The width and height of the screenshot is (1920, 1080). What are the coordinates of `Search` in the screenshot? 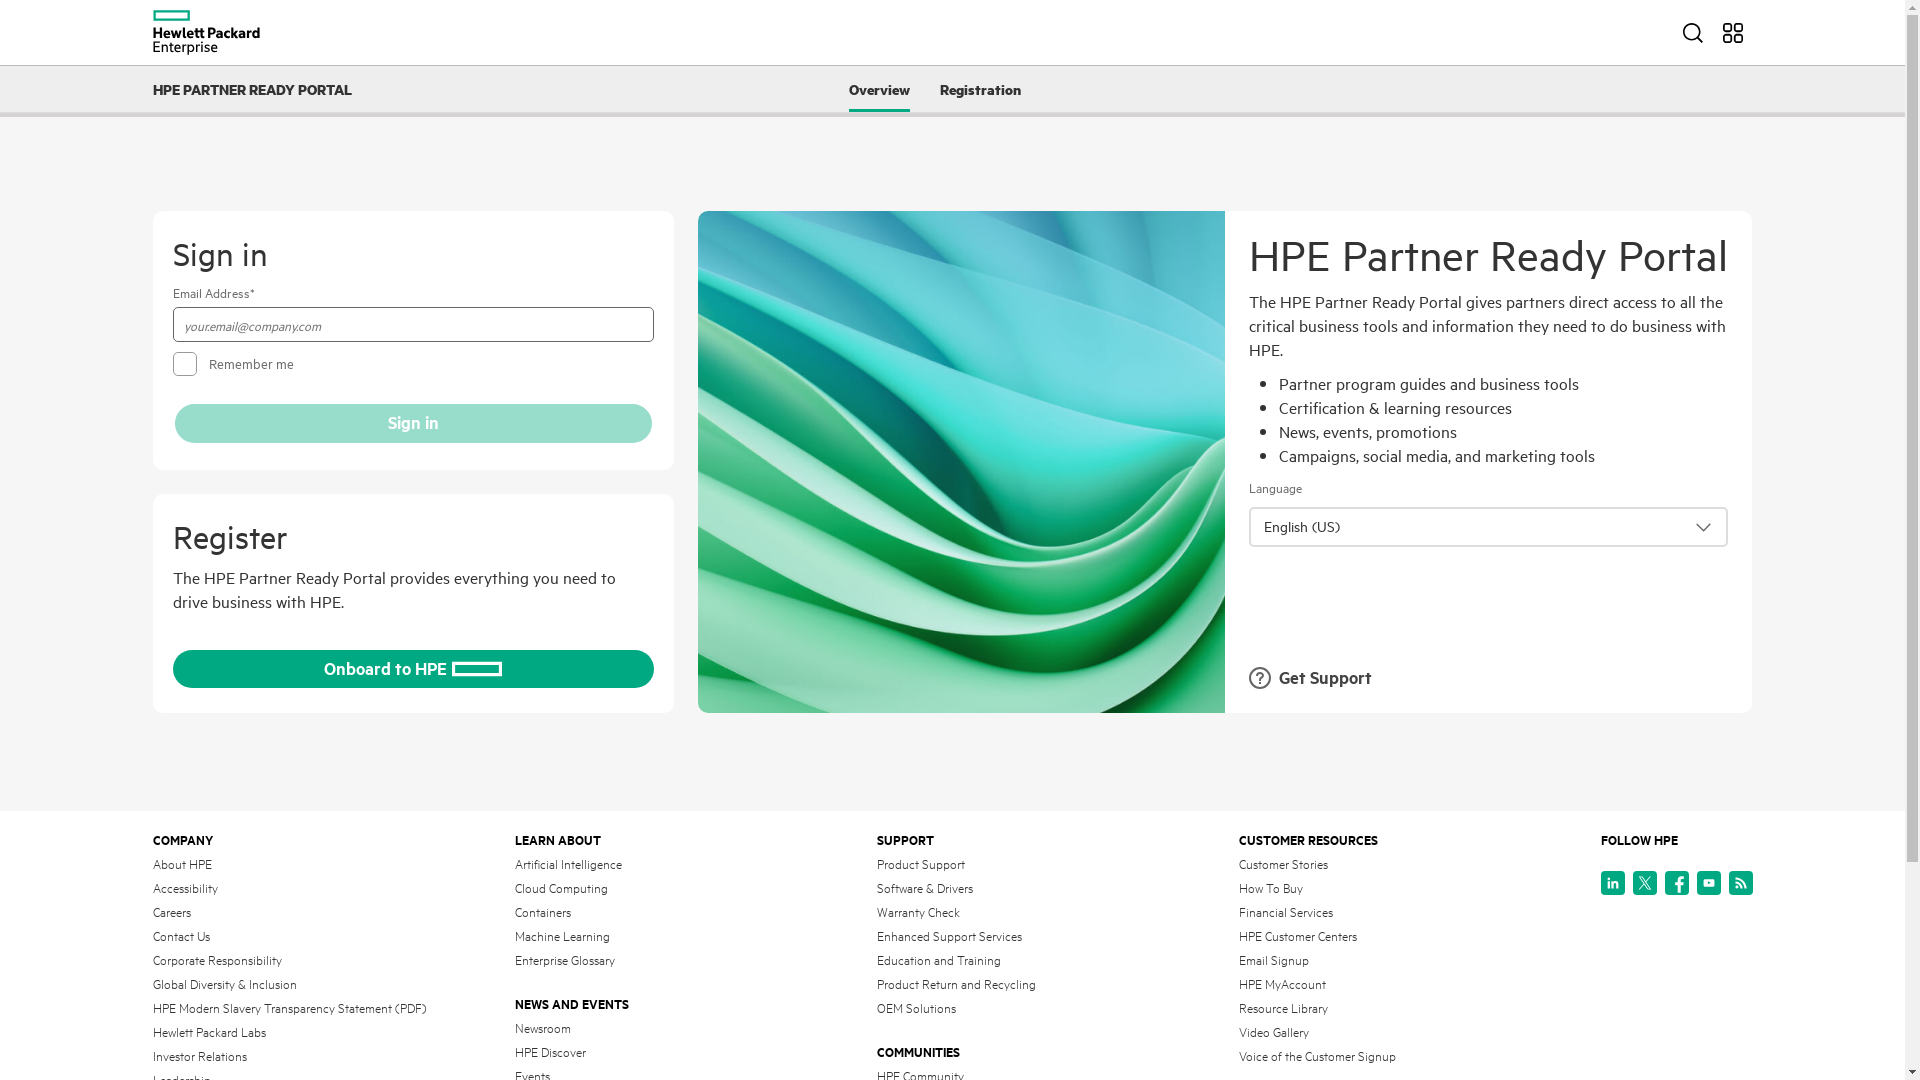 It's located at (1692, 32).